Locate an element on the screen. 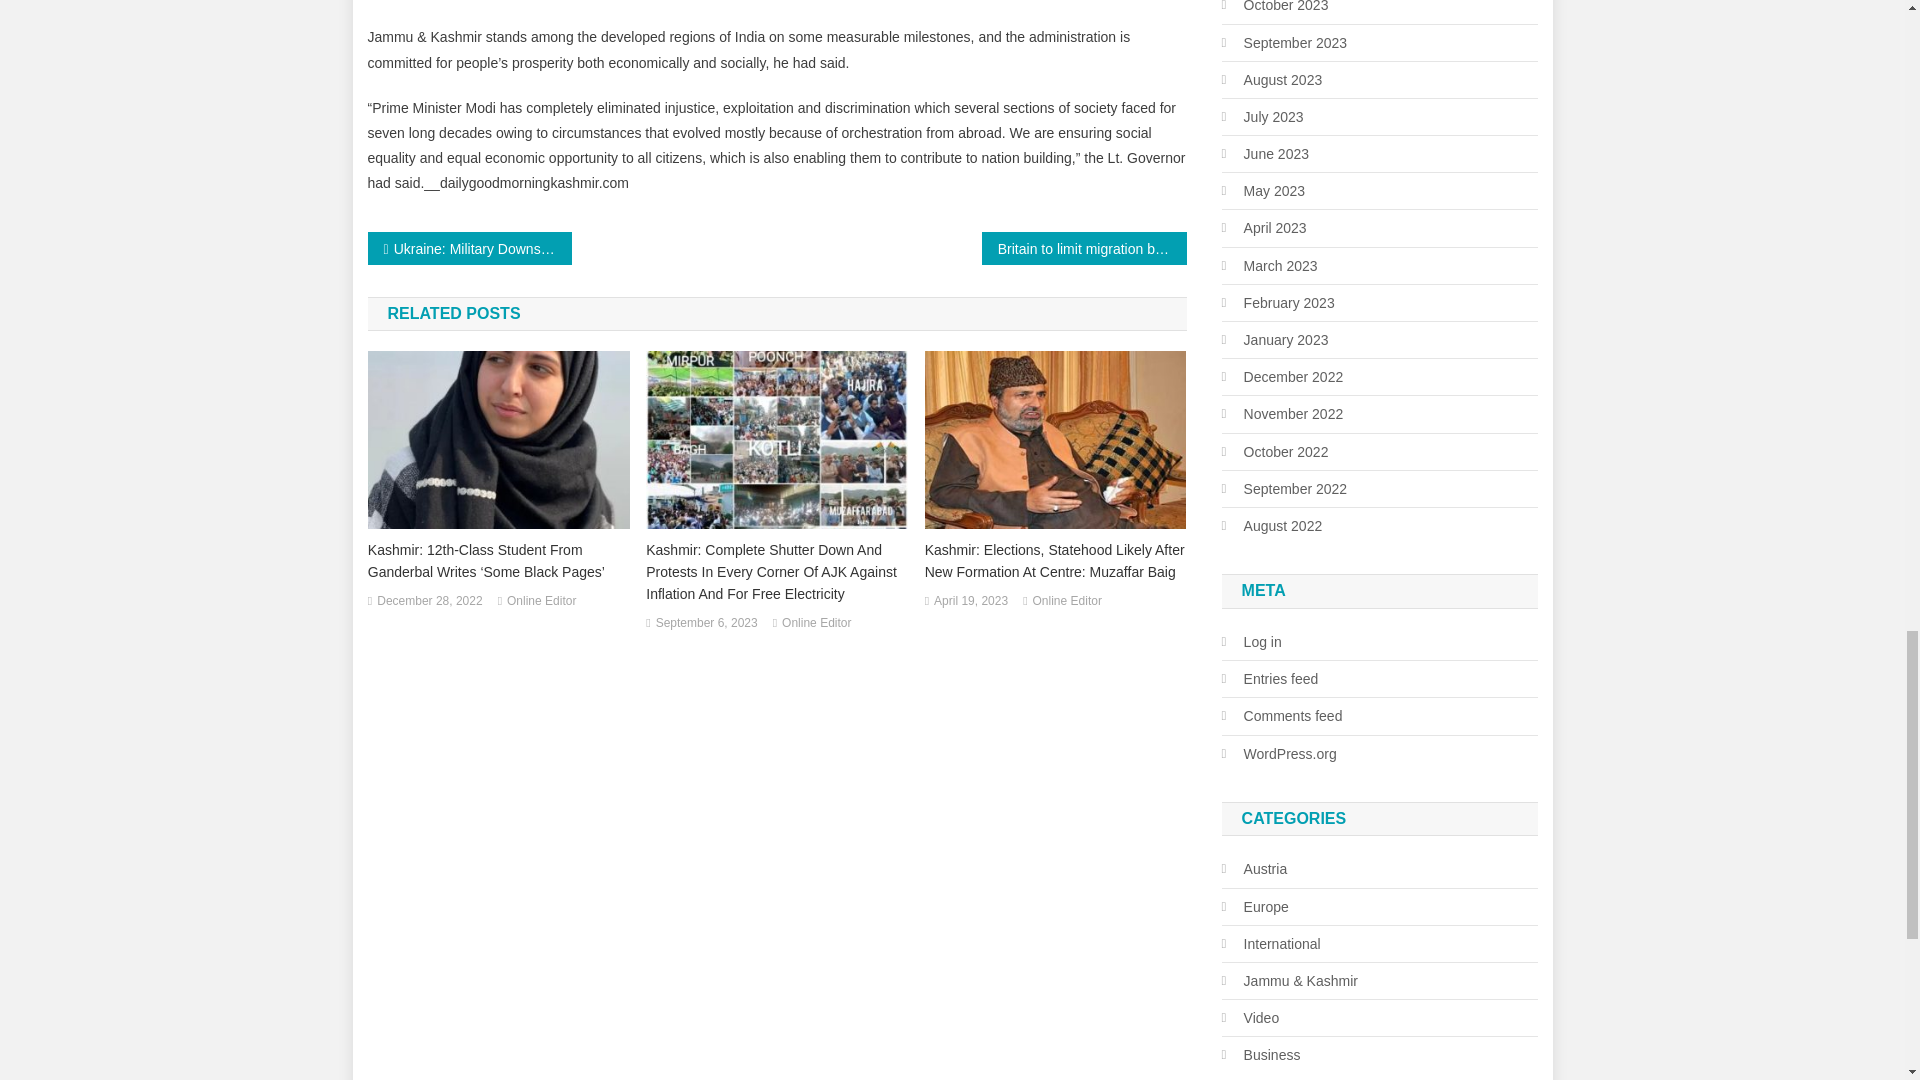 Image resolution: width=1920 pixels, height=1080 pixels. Online Editor is located at coordinates (1067, 602).